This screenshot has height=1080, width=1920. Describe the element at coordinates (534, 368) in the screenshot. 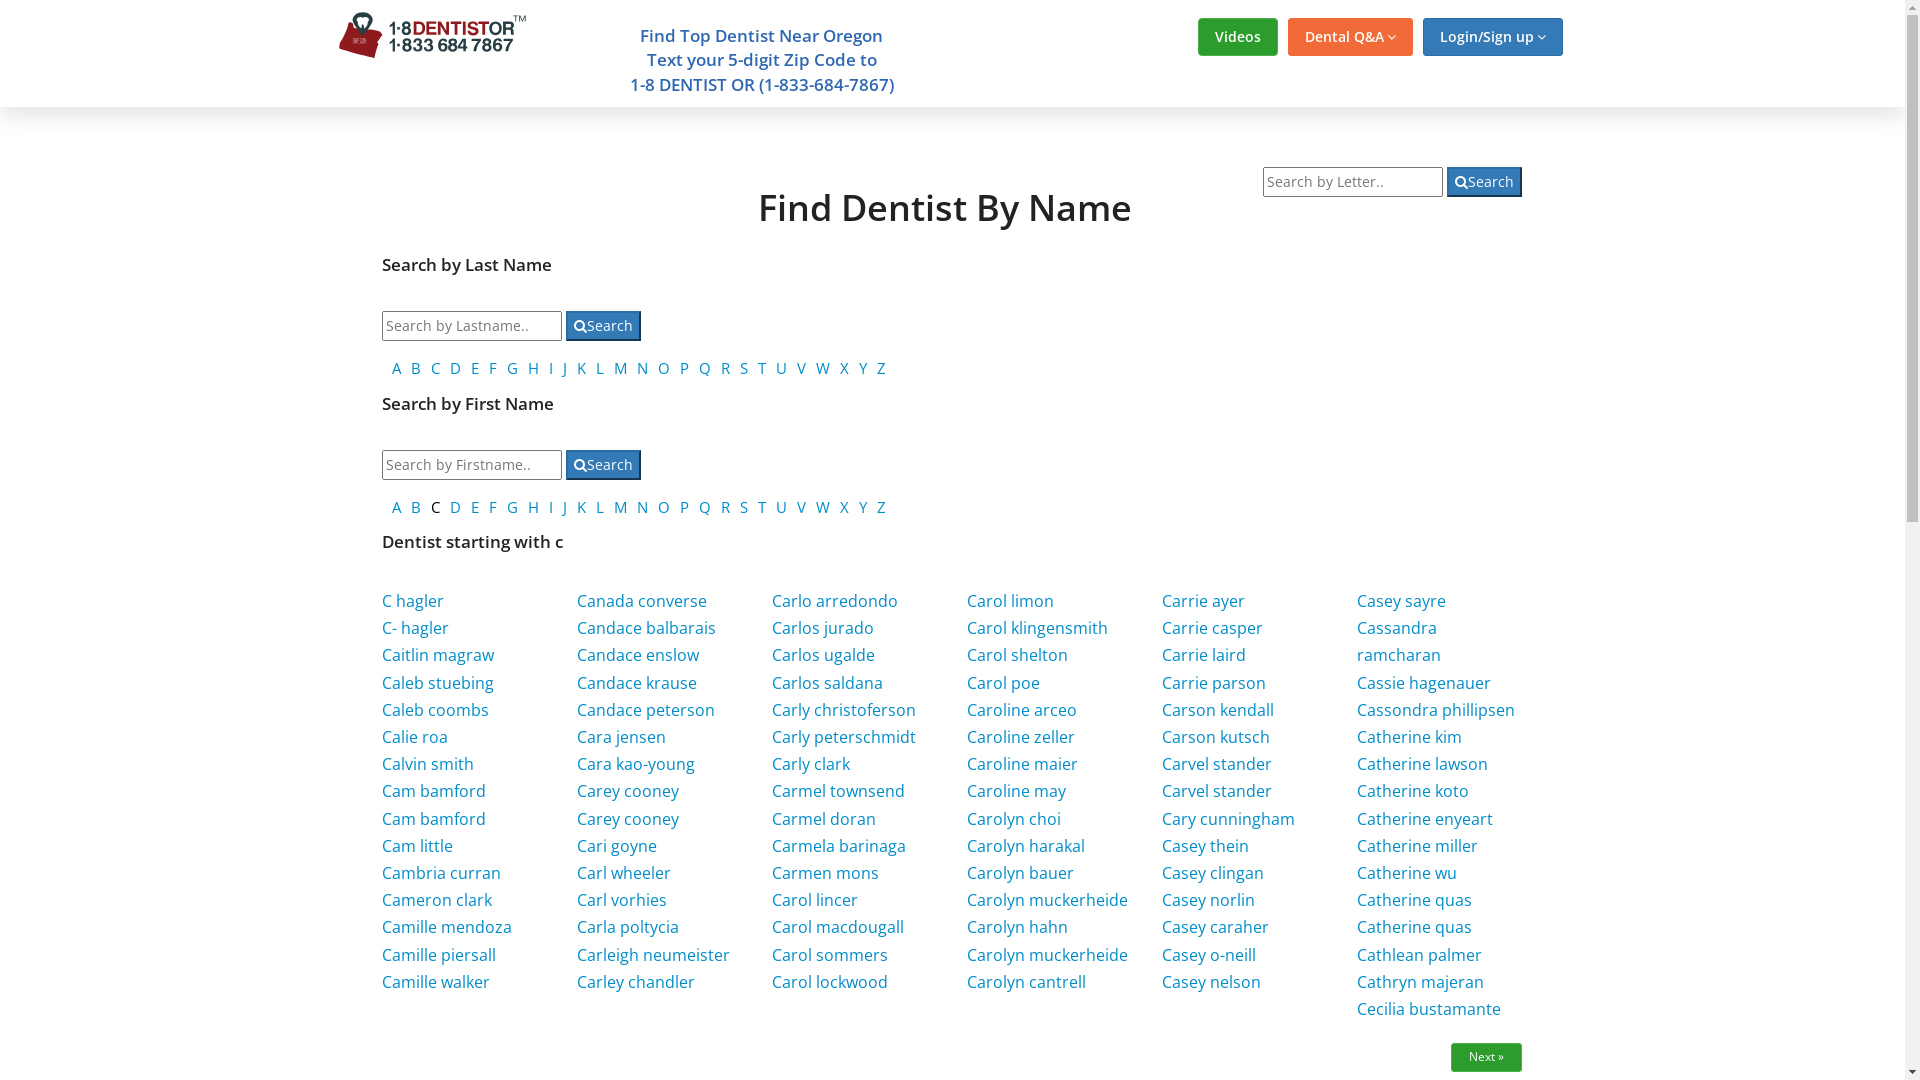

I see `H` at that location.